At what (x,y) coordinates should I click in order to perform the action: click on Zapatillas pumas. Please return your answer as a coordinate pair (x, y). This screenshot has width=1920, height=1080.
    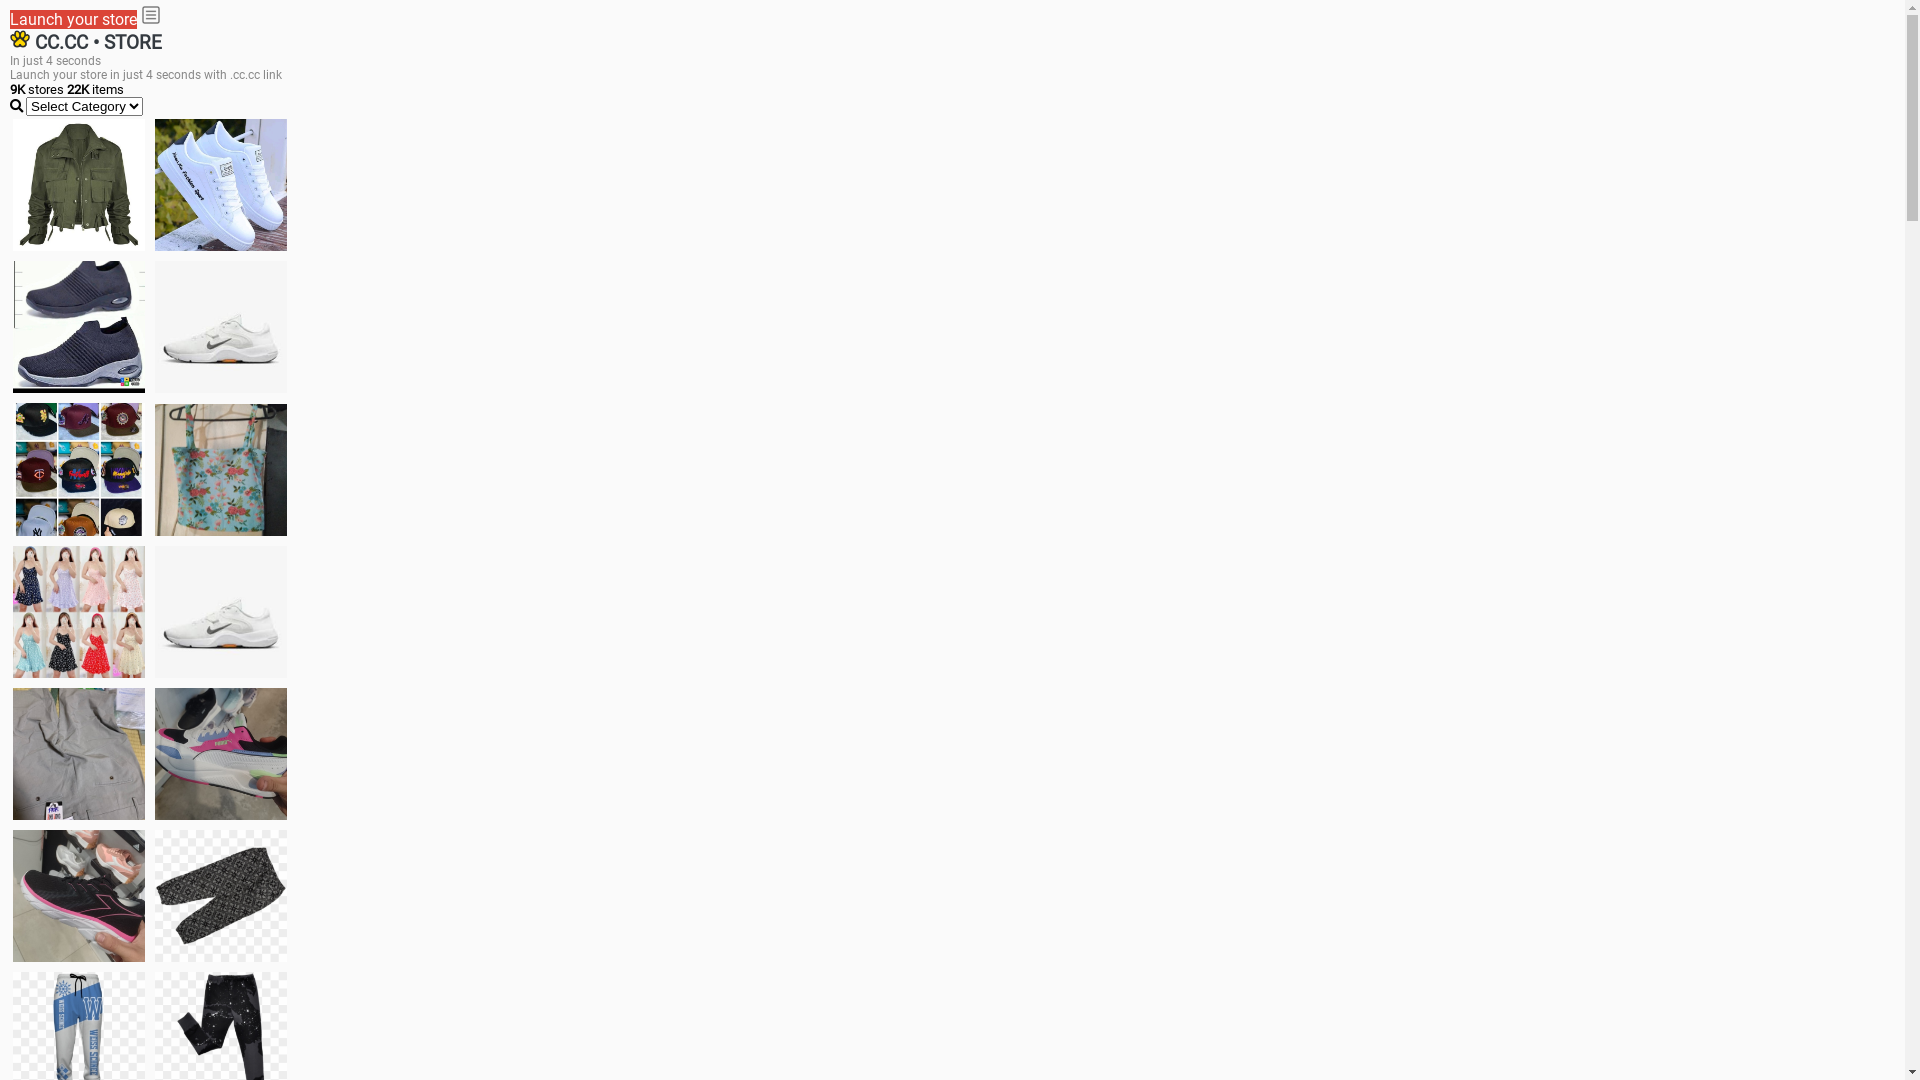
    Looking at the image, I should click on (221, 754).